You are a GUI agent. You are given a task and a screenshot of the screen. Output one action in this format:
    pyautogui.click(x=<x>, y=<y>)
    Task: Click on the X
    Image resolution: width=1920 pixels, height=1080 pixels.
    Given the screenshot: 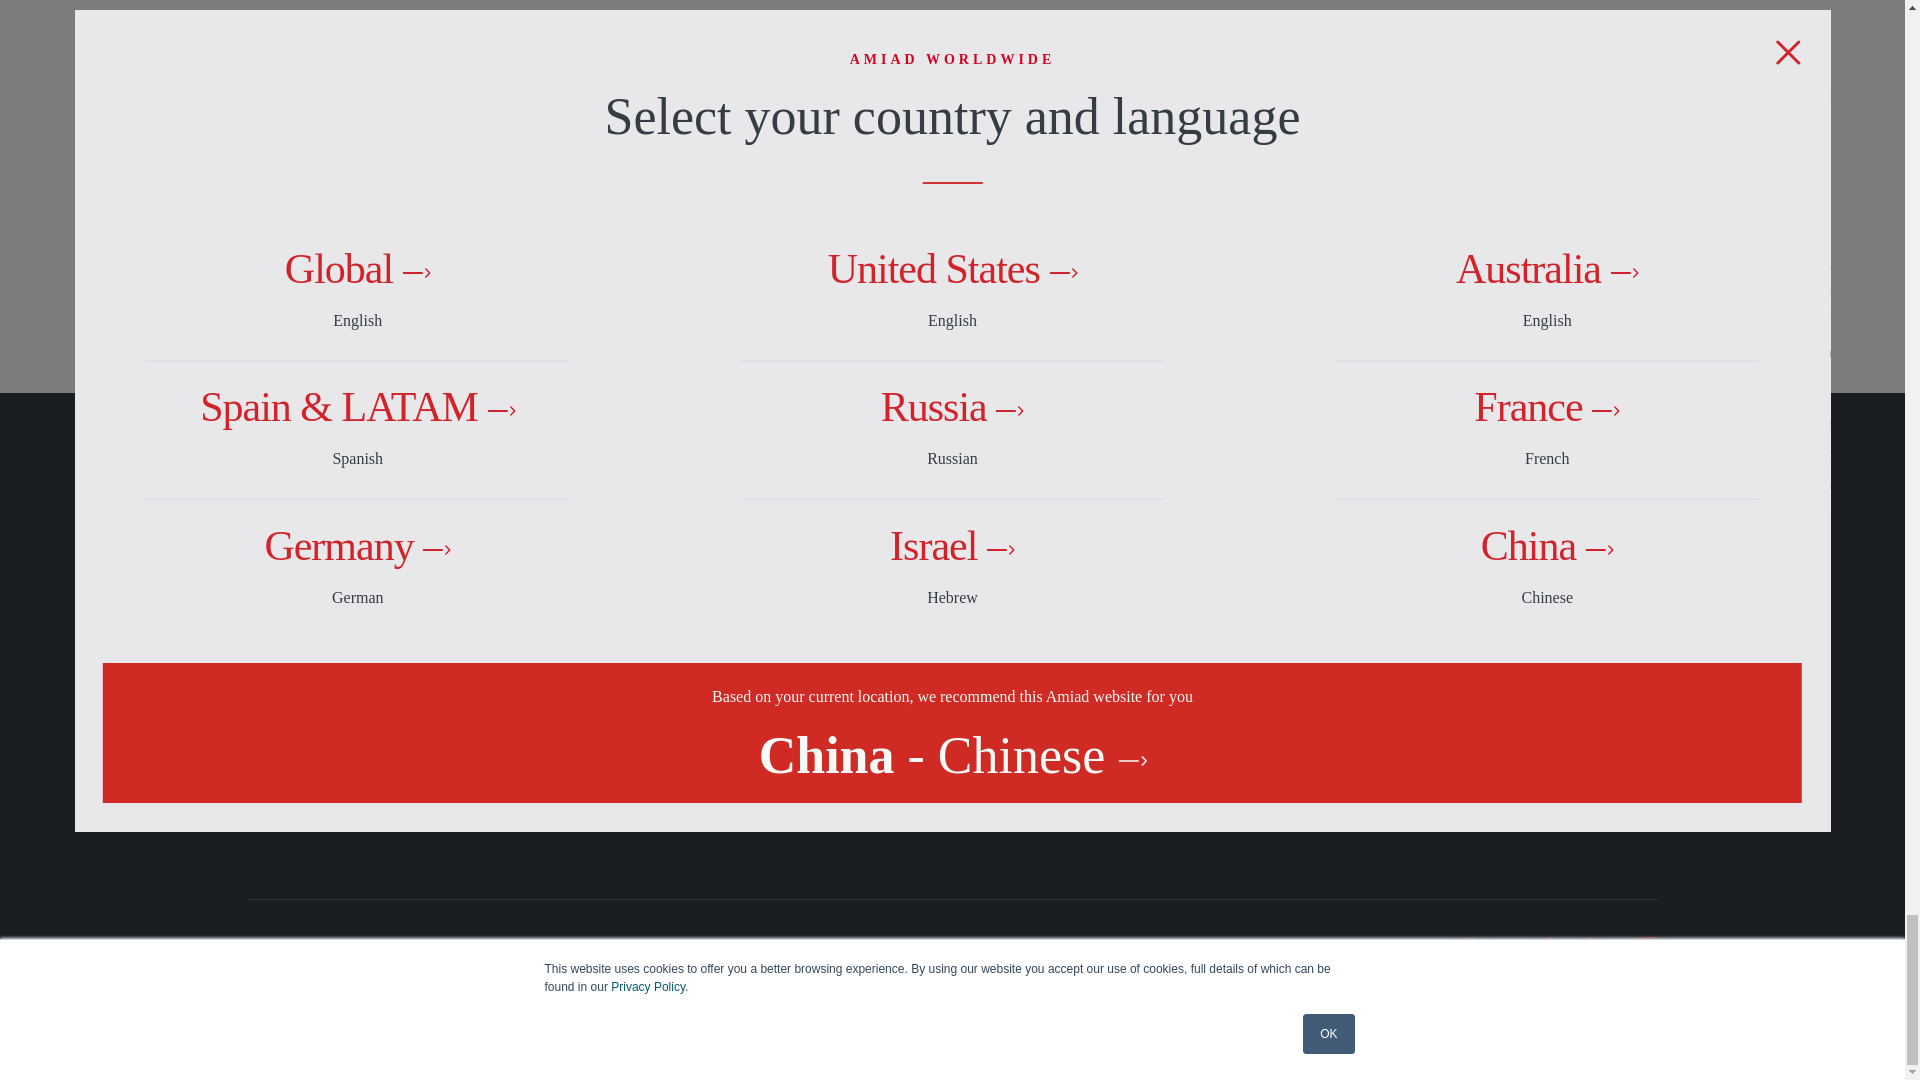 What is the action you would take?
    pyautogui.click(x=1508, y=947)
    